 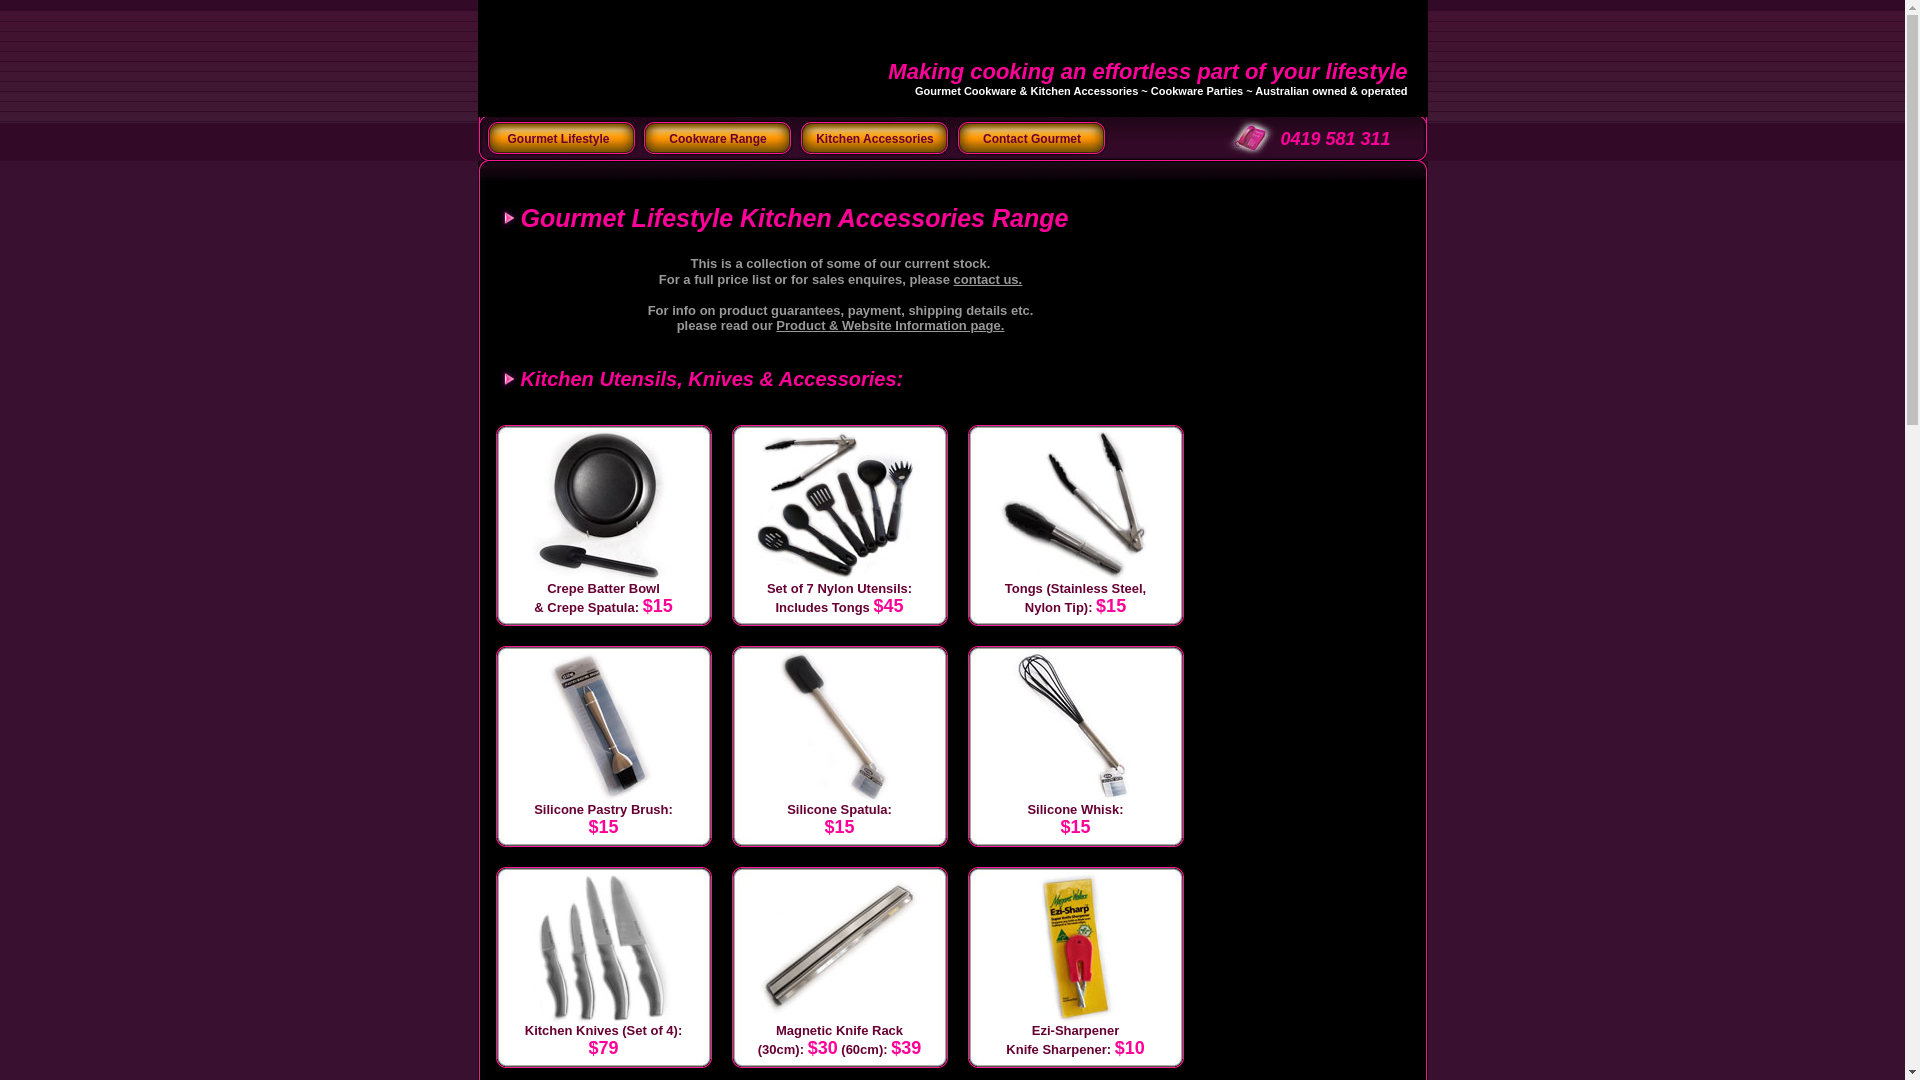 What do you see at coordinates (823, 1048) in the screenshot?
I see `$30` at bounding box center [823, 1048].